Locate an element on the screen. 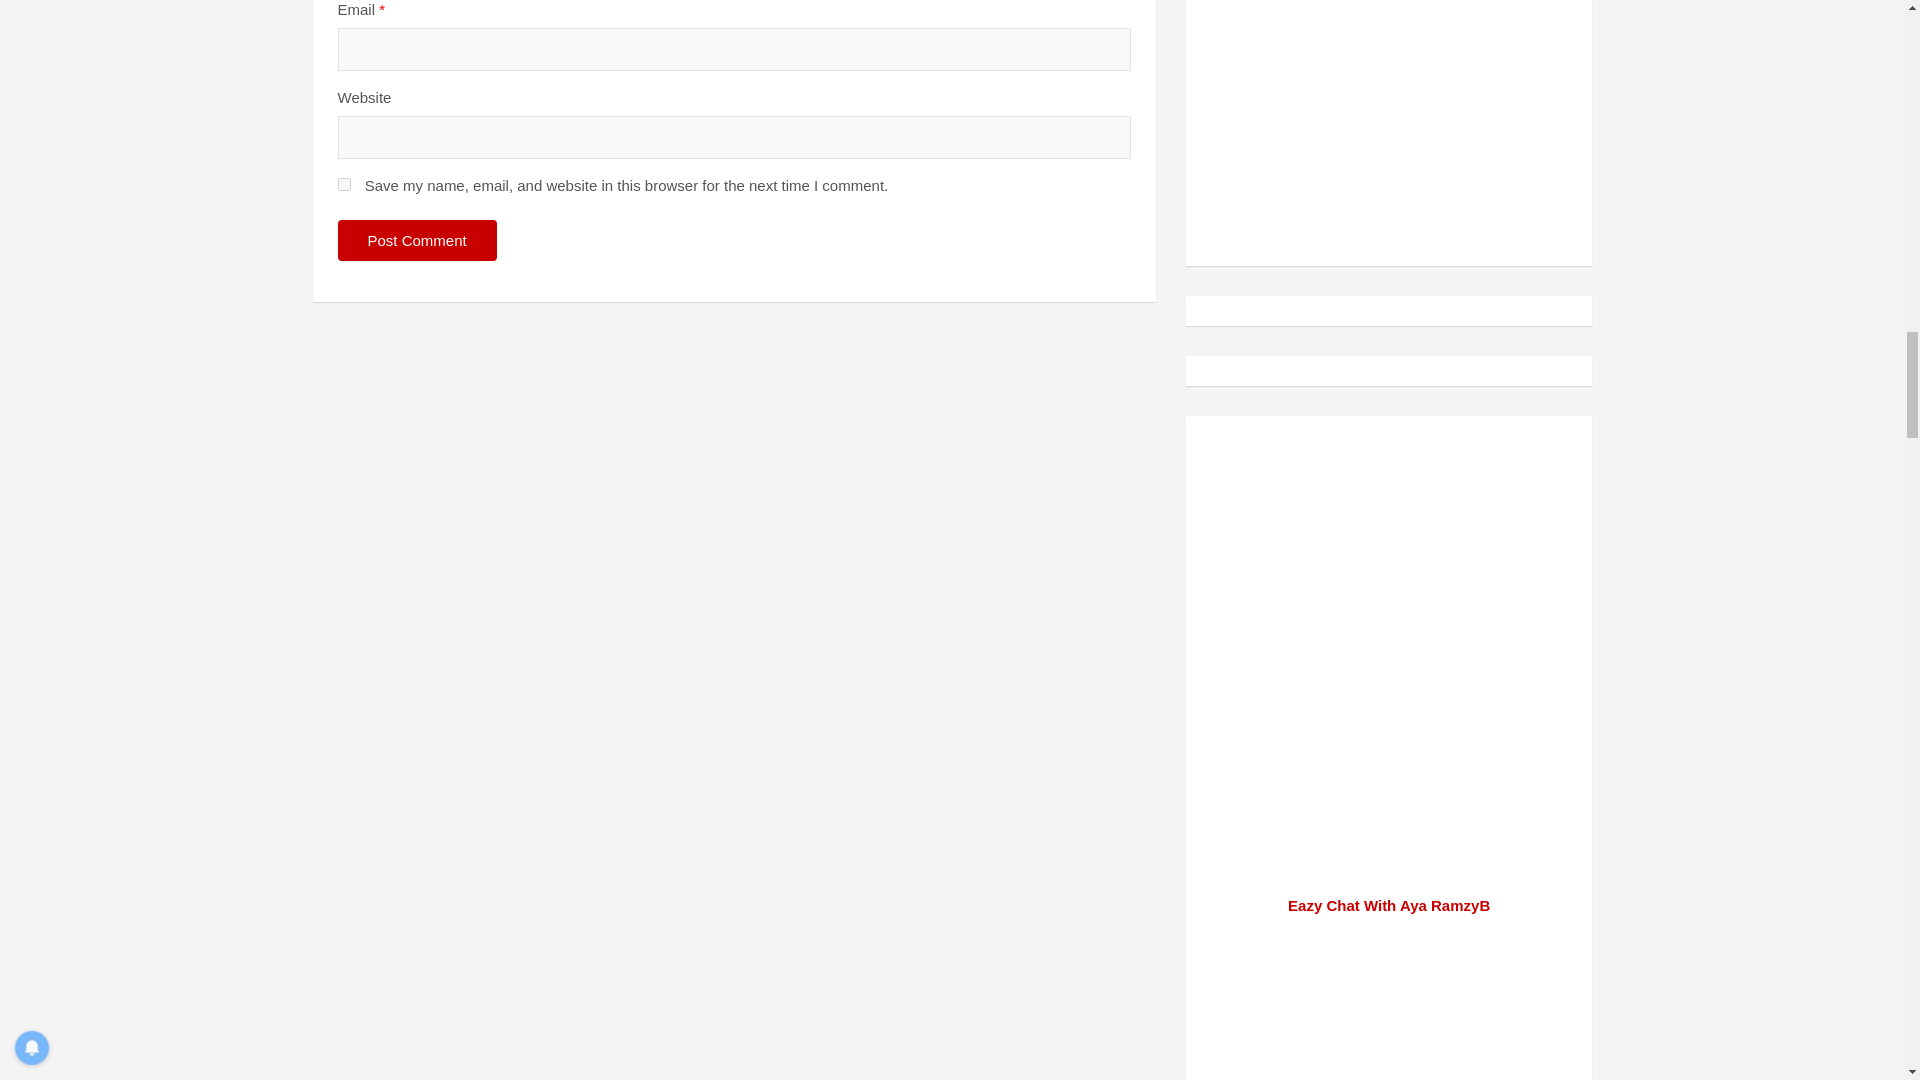 This screenshot has height=1080, width=1920. Post Comment is located at coordinates (417, 240).